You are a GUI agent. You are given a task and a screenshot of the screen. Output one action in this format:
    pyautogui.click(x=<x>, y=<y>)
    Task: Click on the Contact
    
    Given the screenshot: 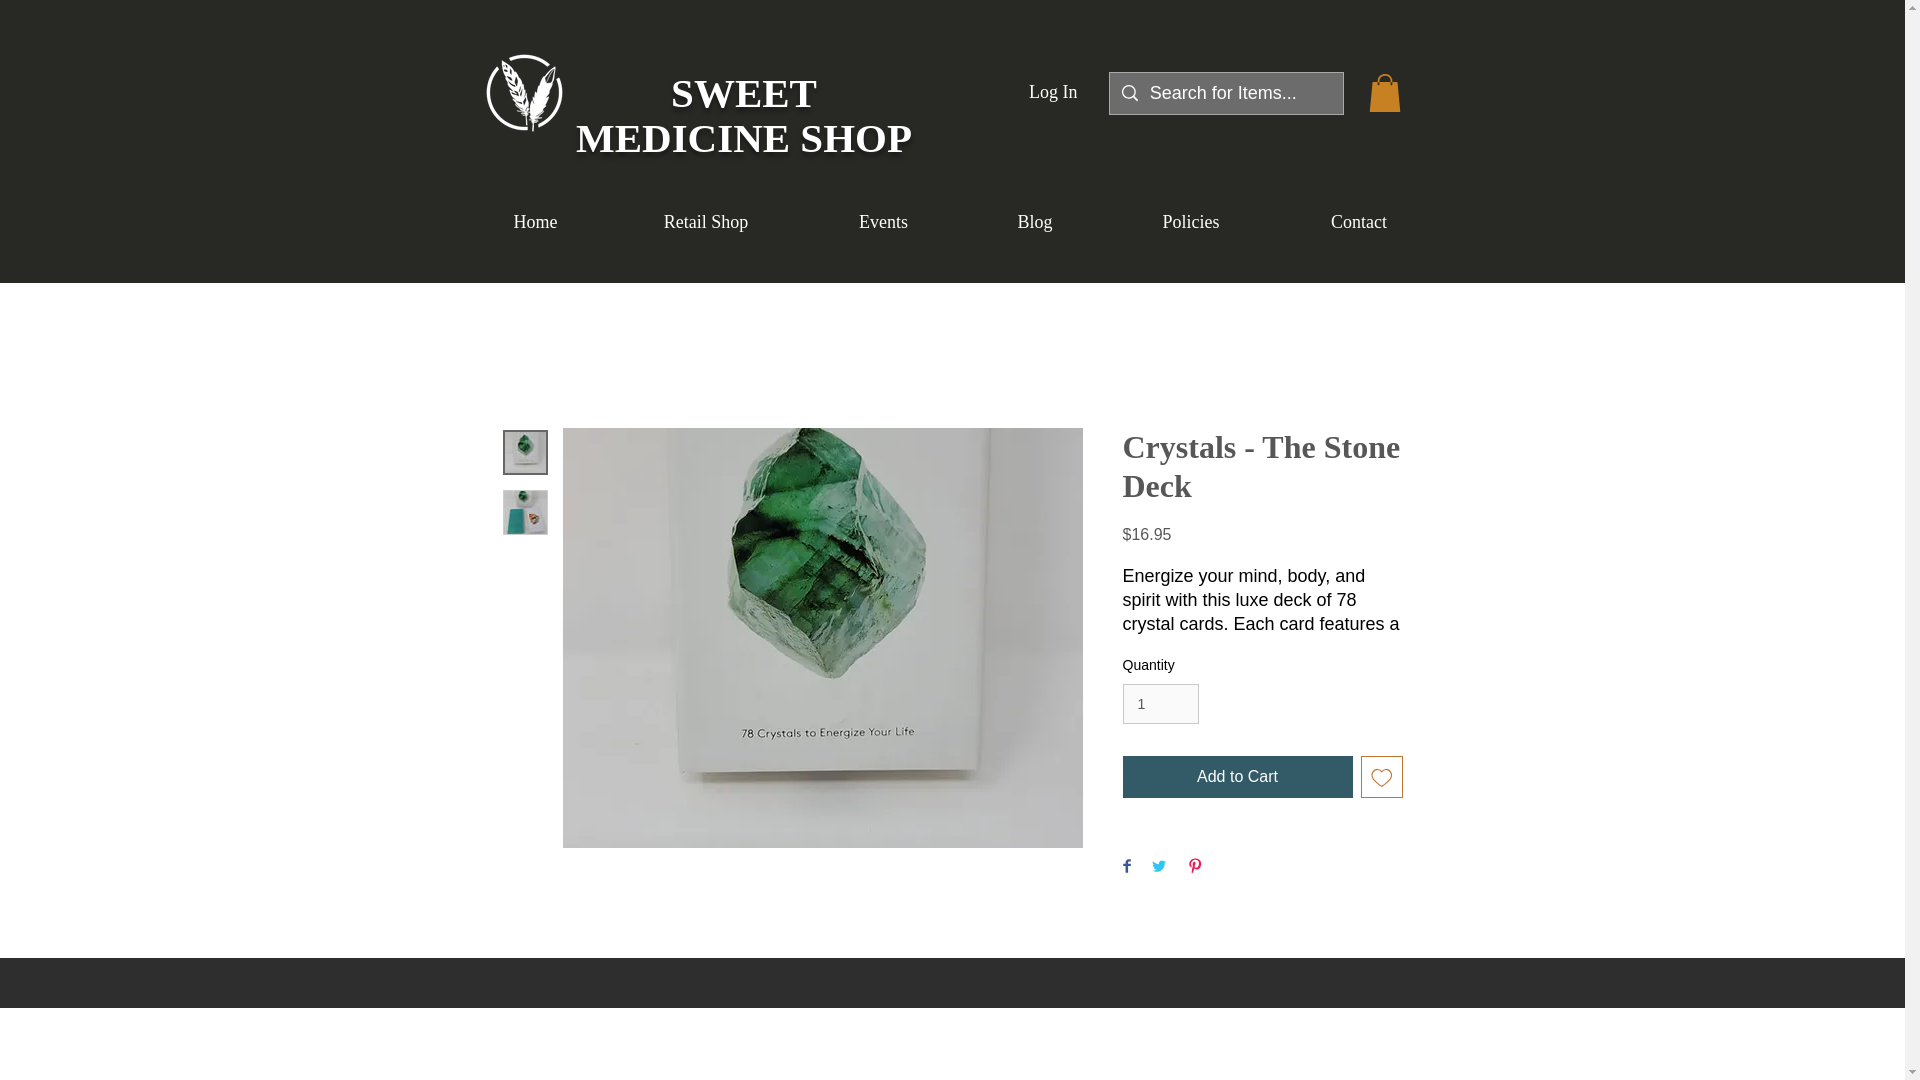 What is the action you would take?
    pyautogui.click(x=1360, y=222)
    